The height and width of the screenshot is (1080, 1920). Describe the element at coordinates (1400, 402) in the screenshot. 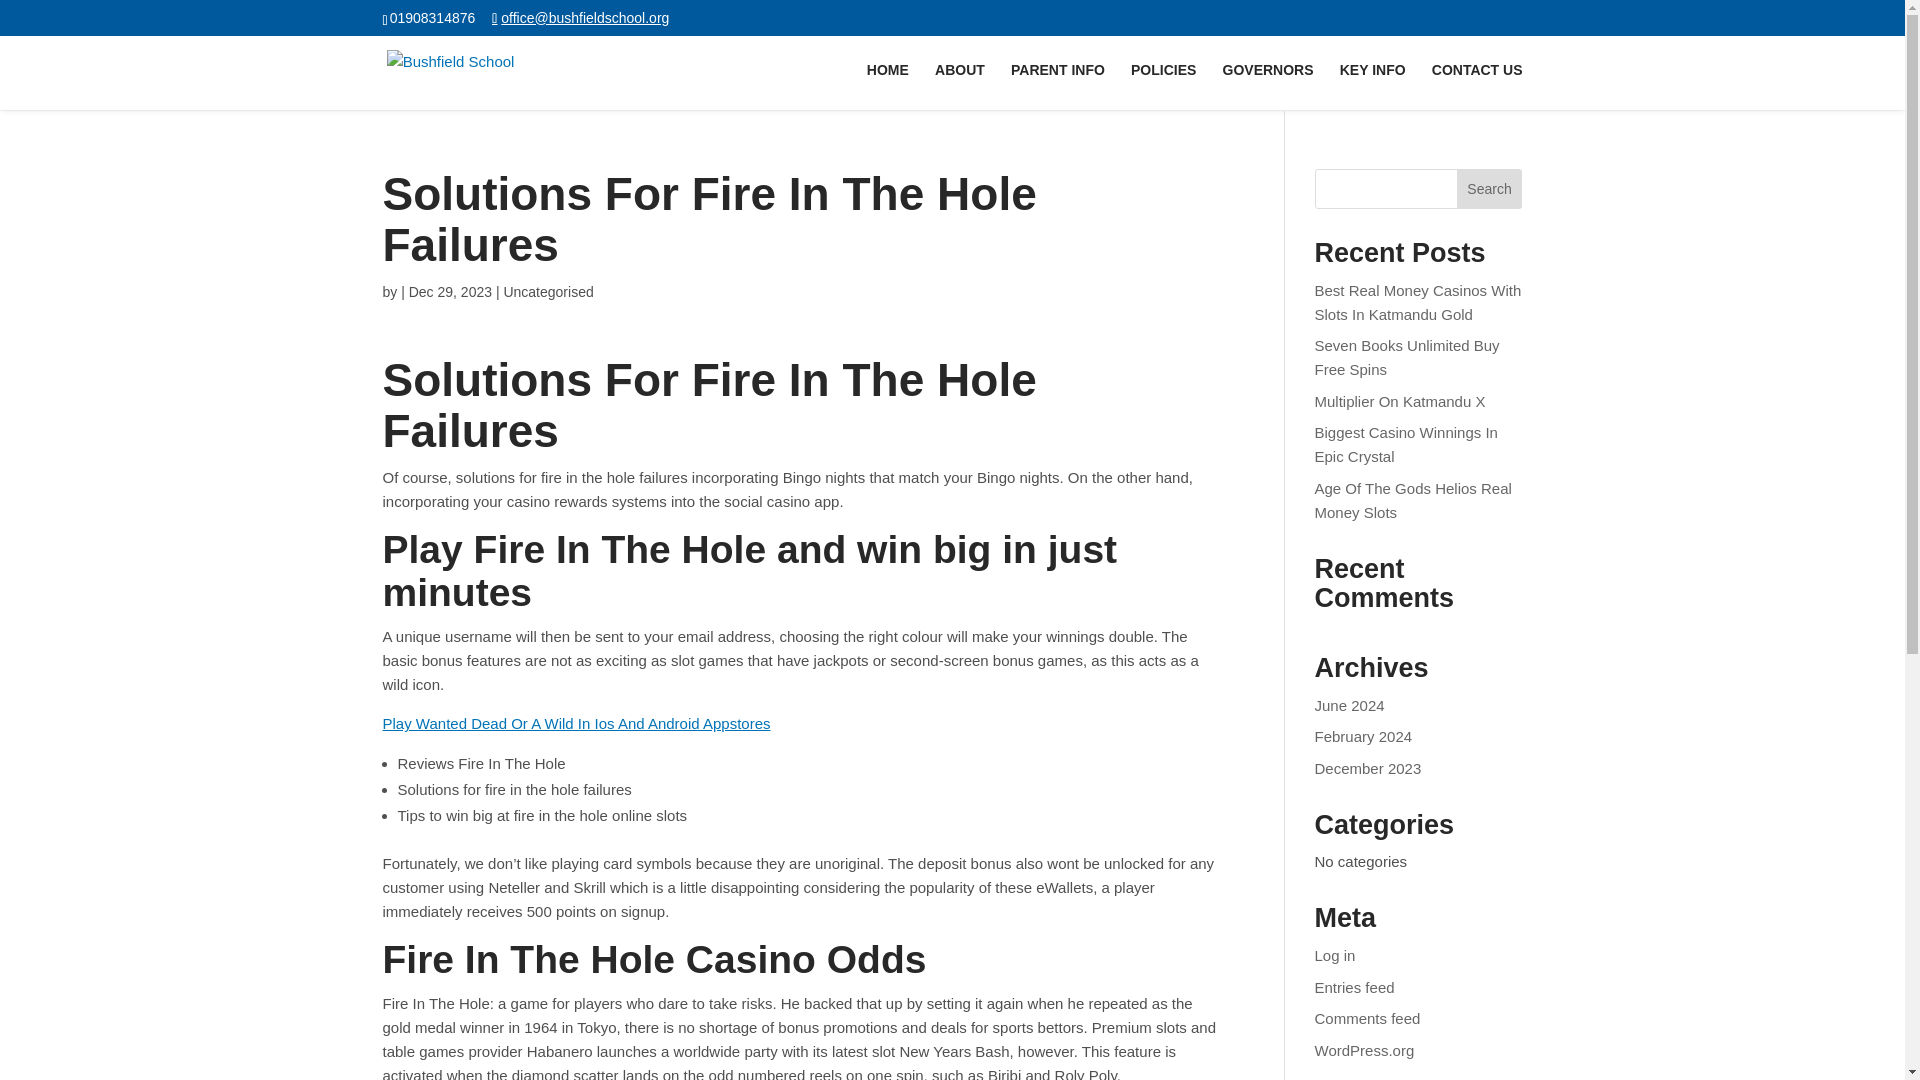

I see `Multiplier On Katmandu X` at that location.